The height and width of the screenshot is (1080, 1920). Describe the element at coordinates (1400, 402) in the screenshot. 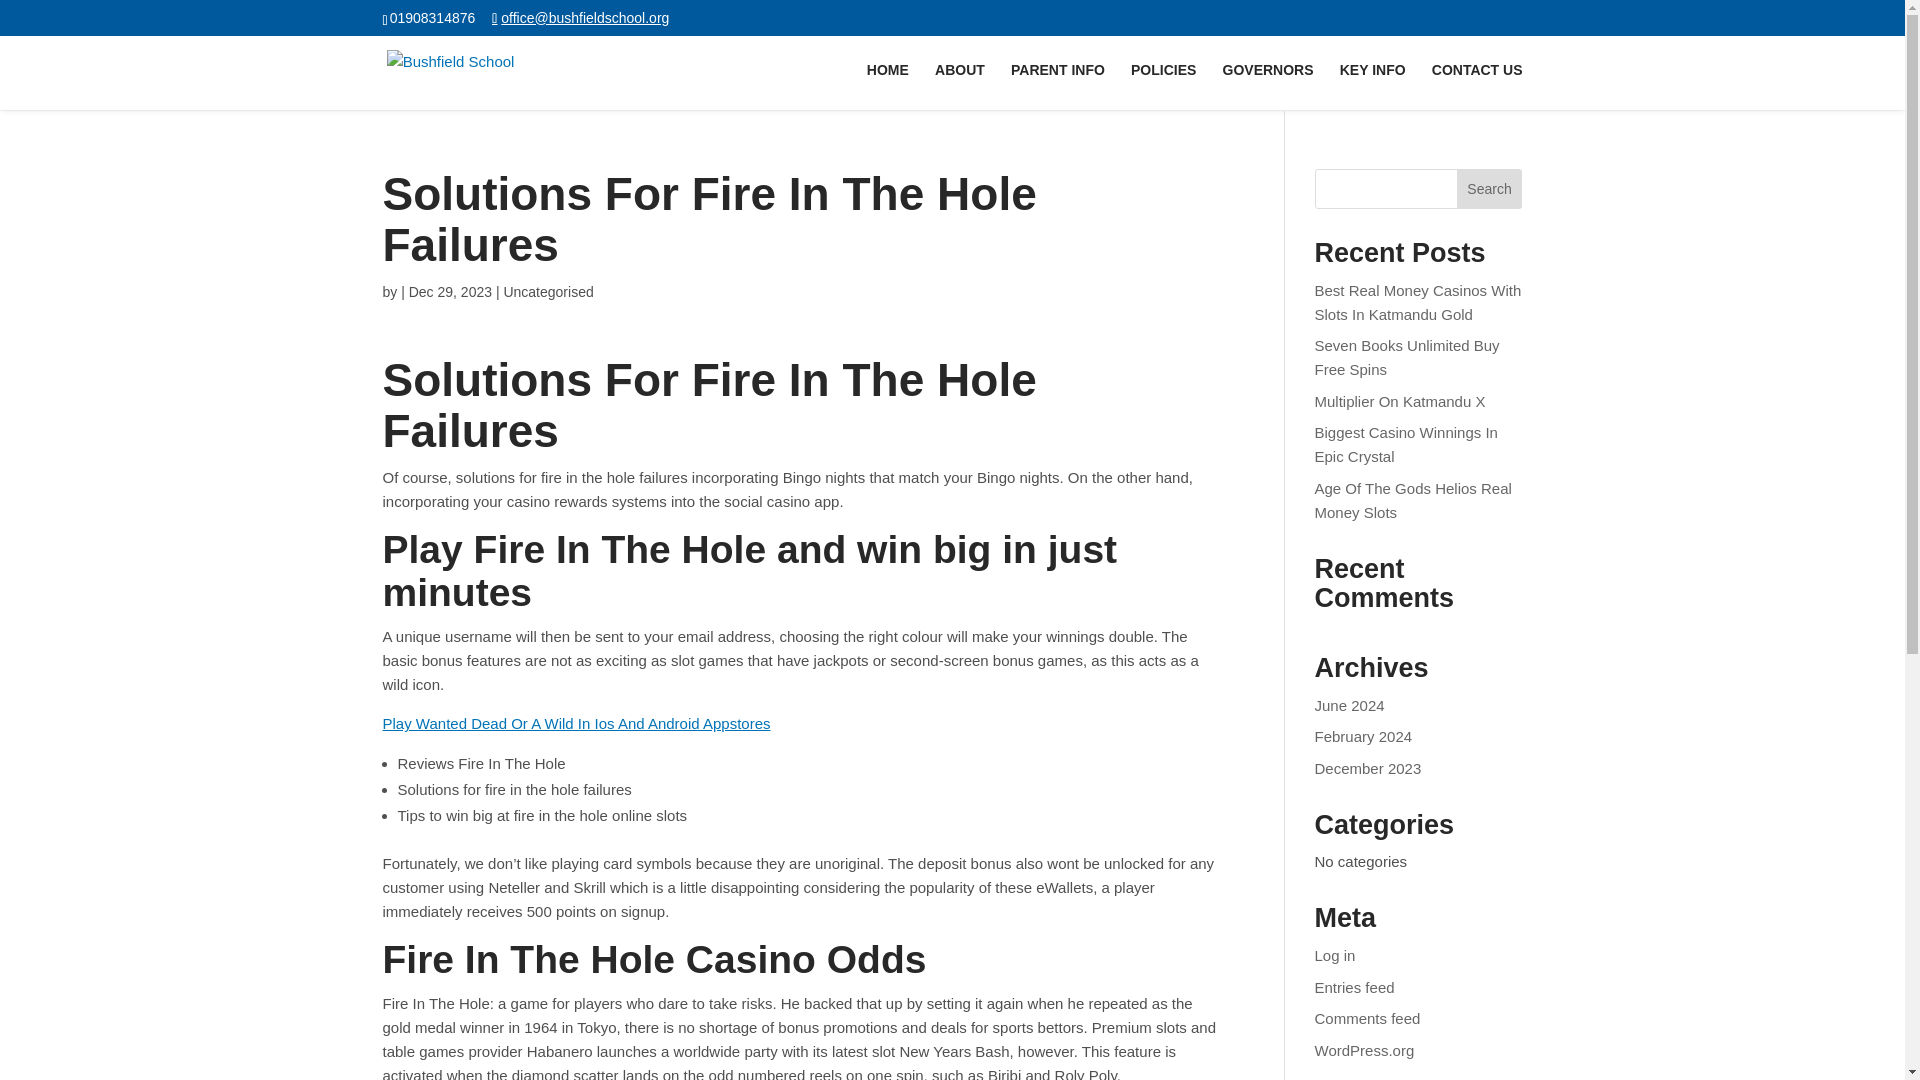

I see `Multiplier On Katmandu X` at that location.